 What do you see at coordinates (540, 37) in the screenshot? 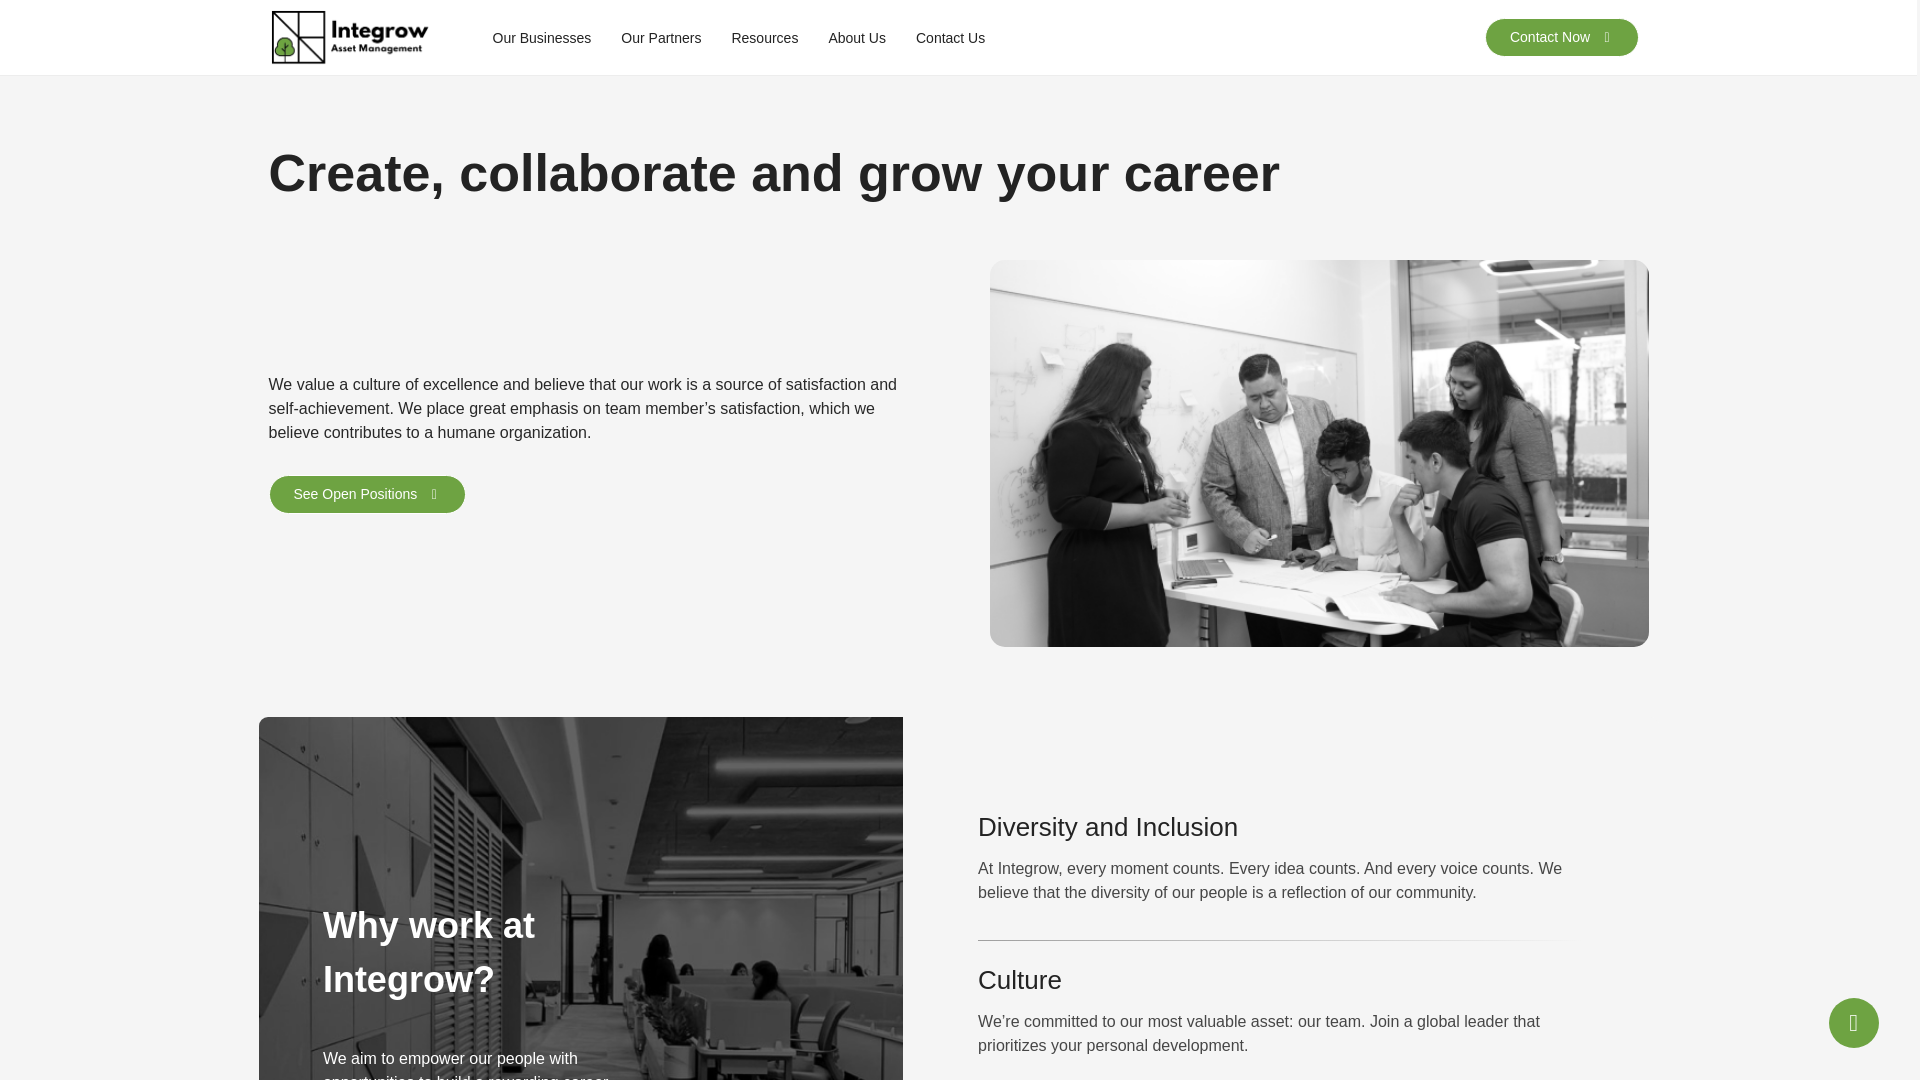
I see `Our Businesses` at bounding box center [540, 37].